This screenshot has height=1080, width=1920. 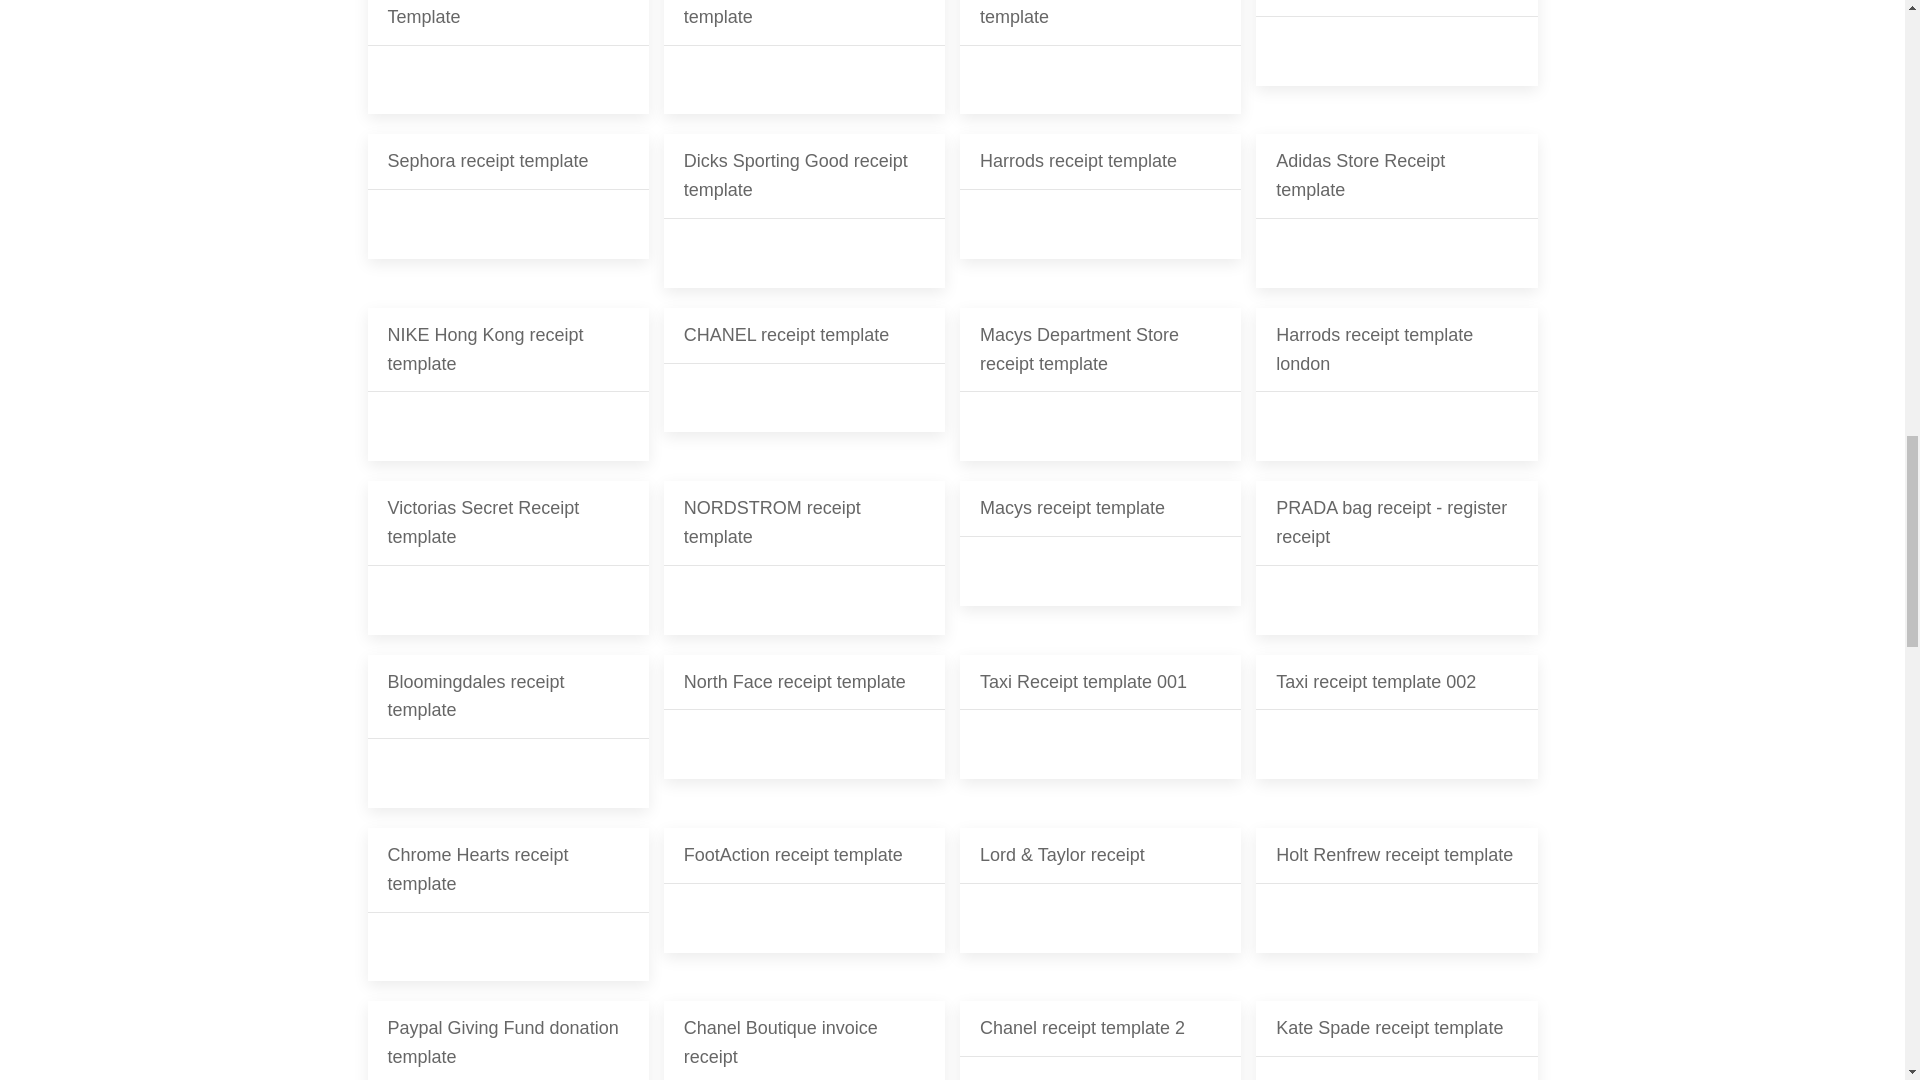 I want to click on Macys receipt template, so click(x=1100, y=556).